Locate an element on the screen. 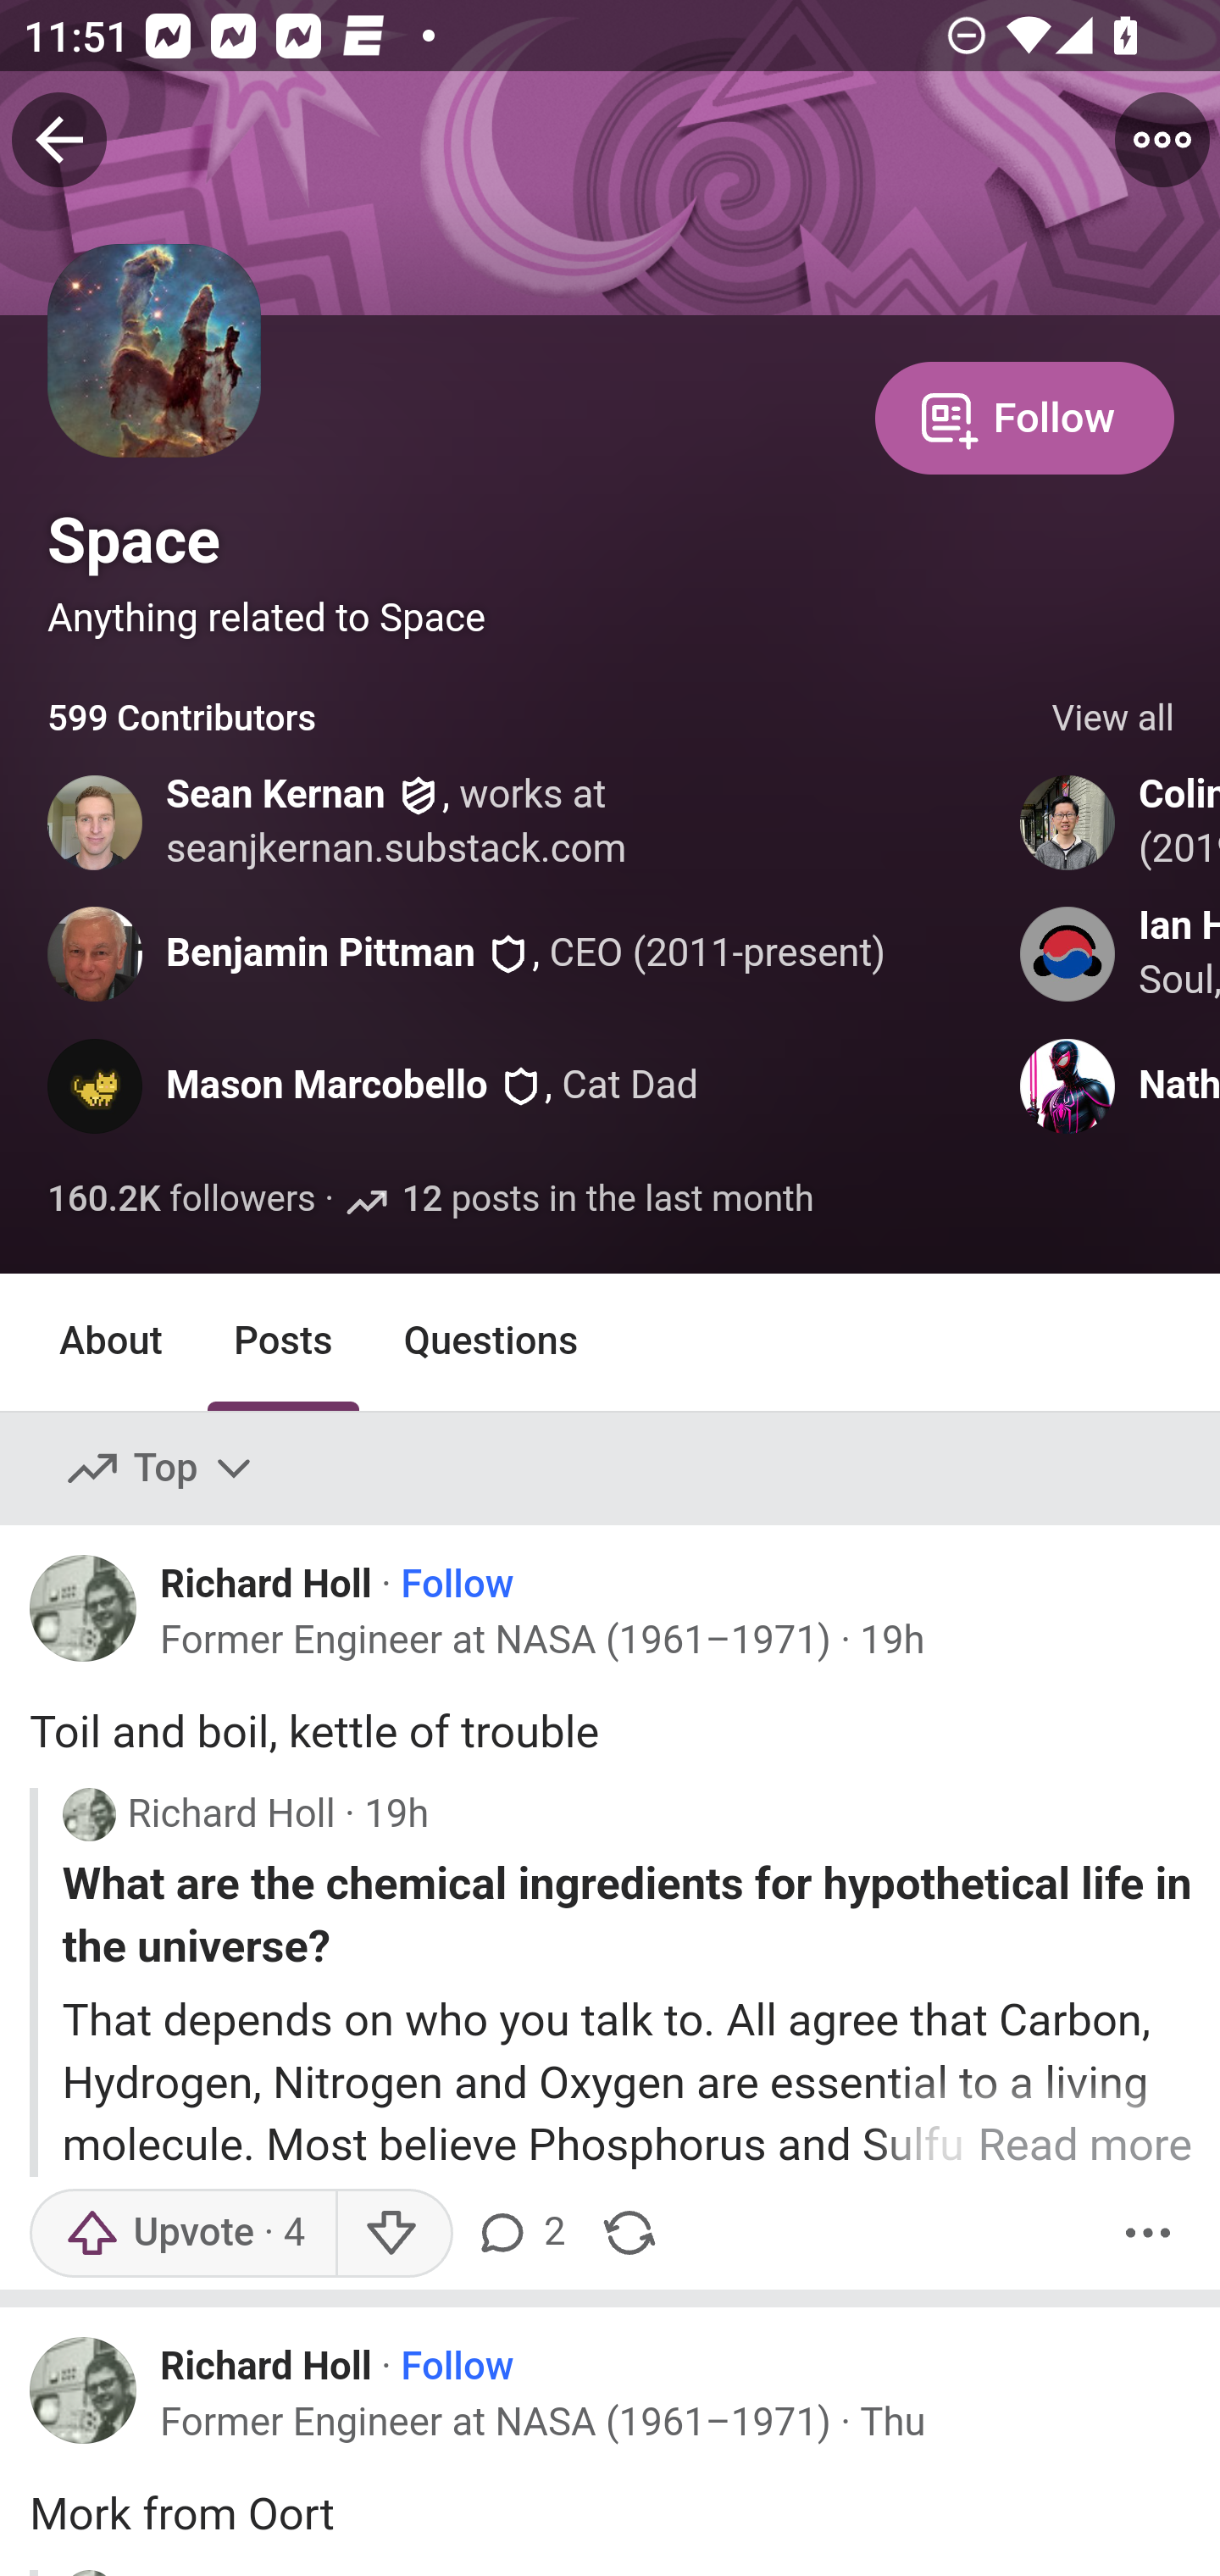  Space is located at coordinates (135, 541).